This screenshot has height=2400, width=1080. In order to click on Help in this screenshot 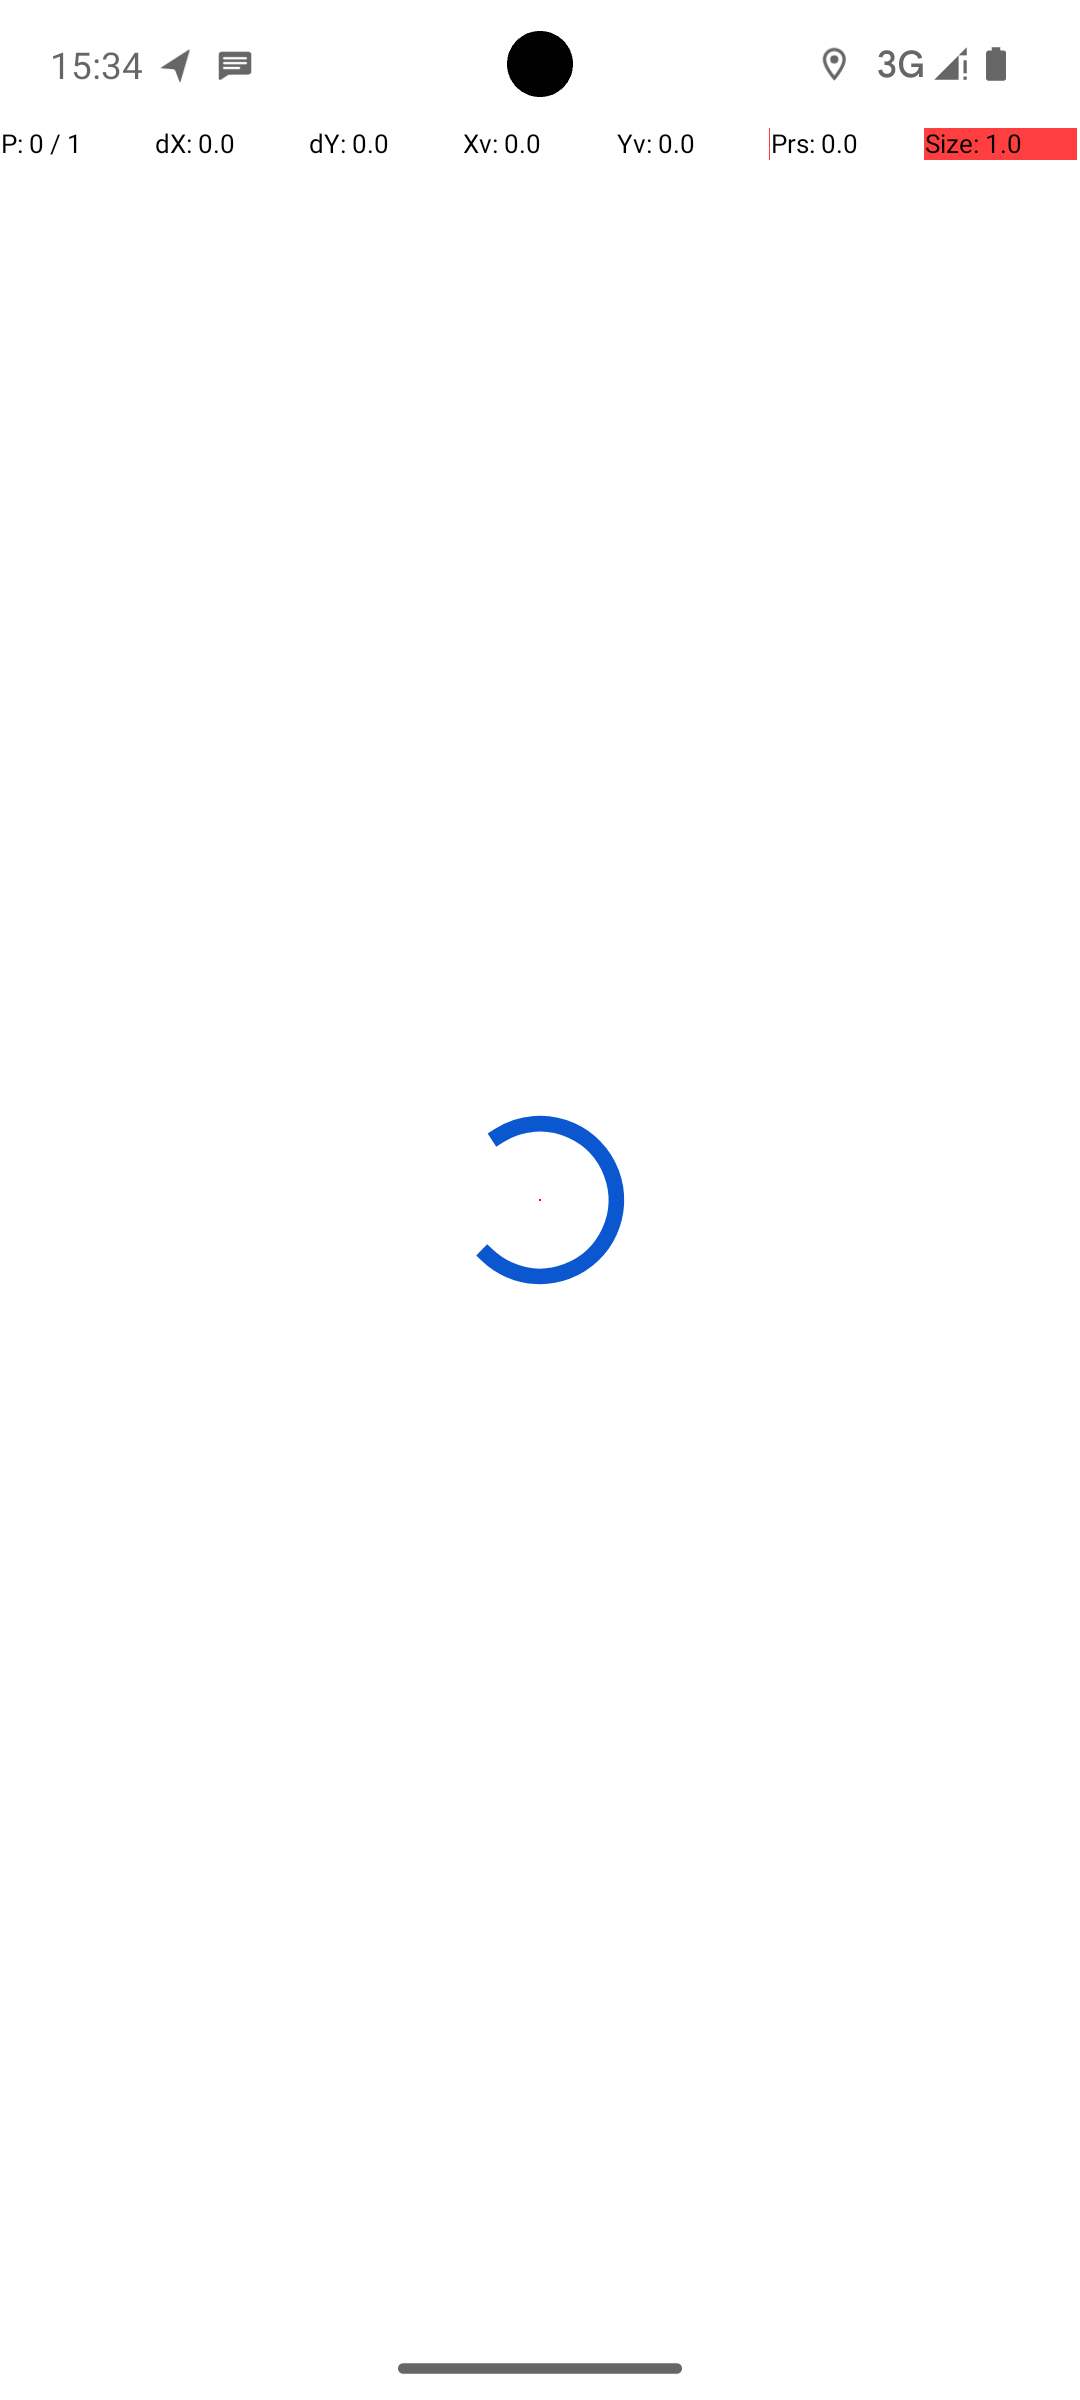, I will do `click(540, 212)`.